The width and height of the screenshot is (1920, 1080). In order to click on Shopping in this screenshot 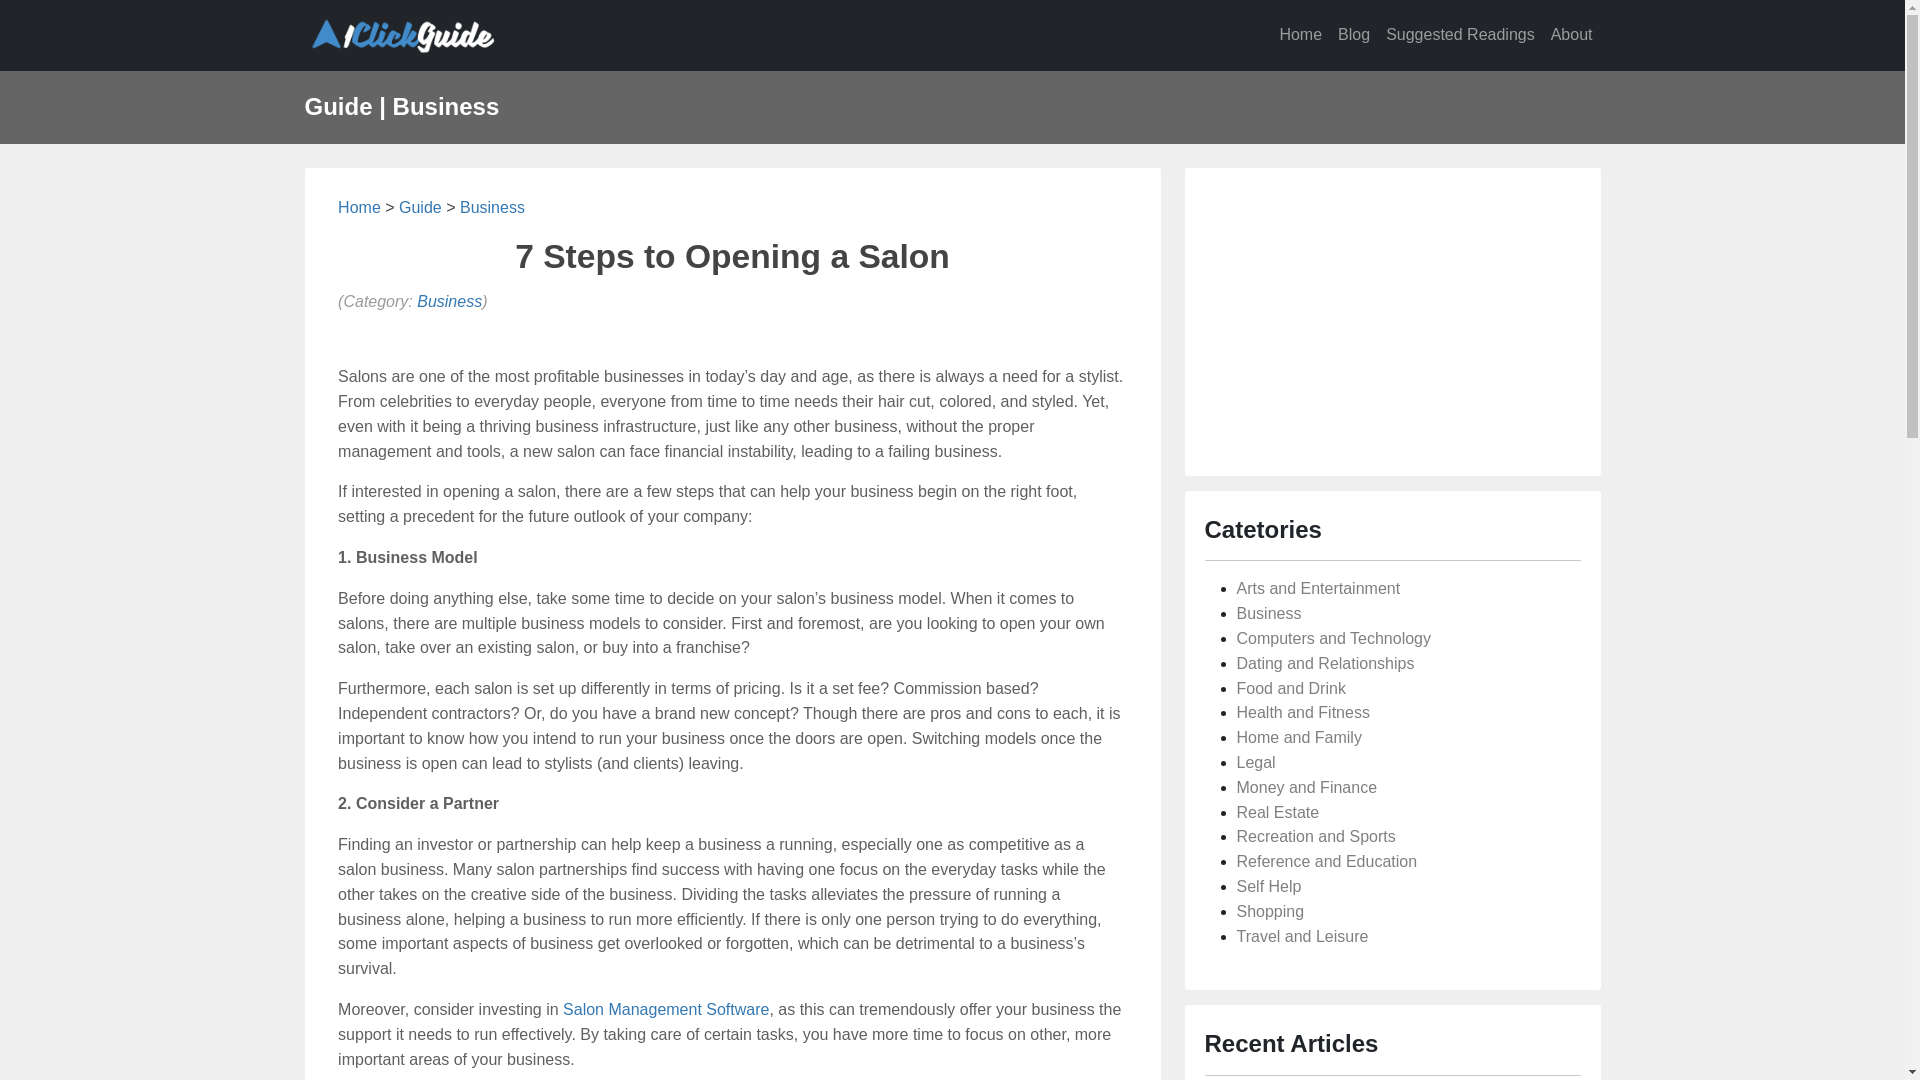, I will do `click(1270, 912)`.